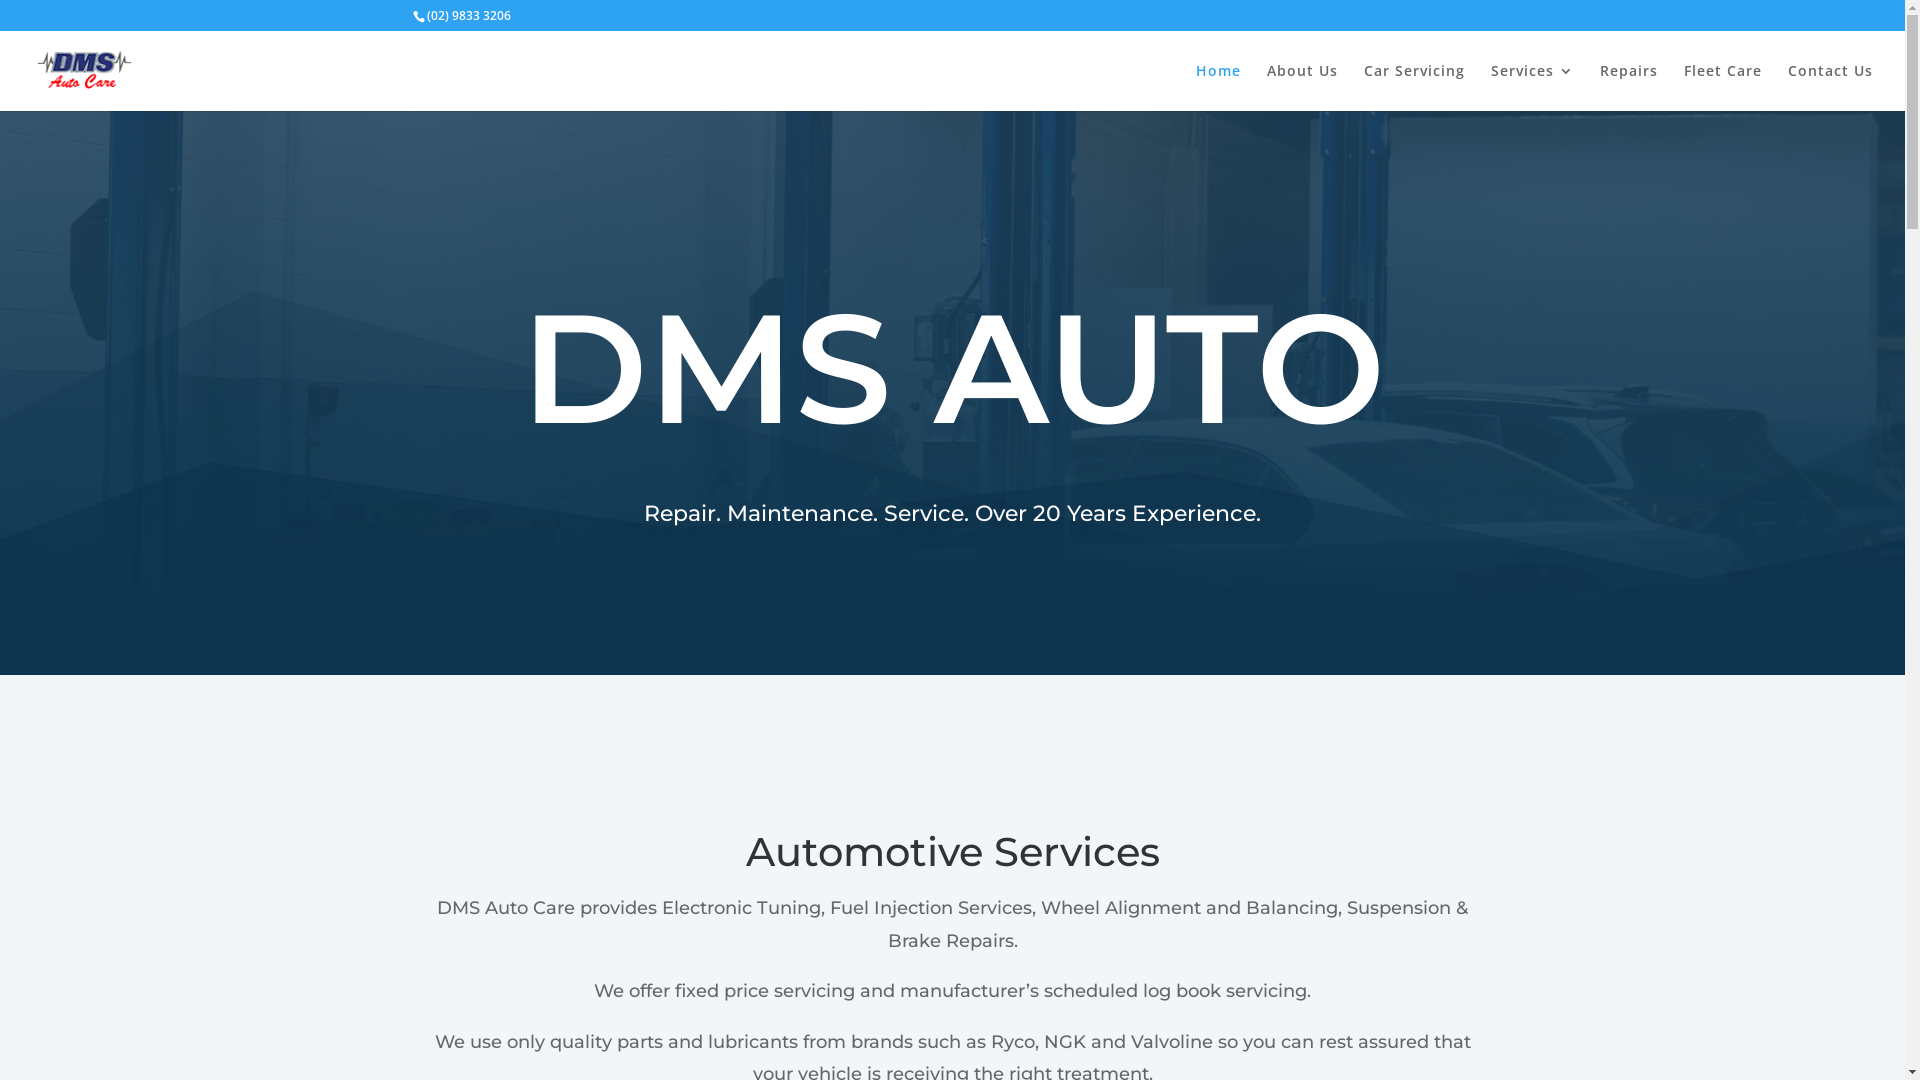 The image size is (1920, 1080). I want to click on Repairs, so click(1629, 88).